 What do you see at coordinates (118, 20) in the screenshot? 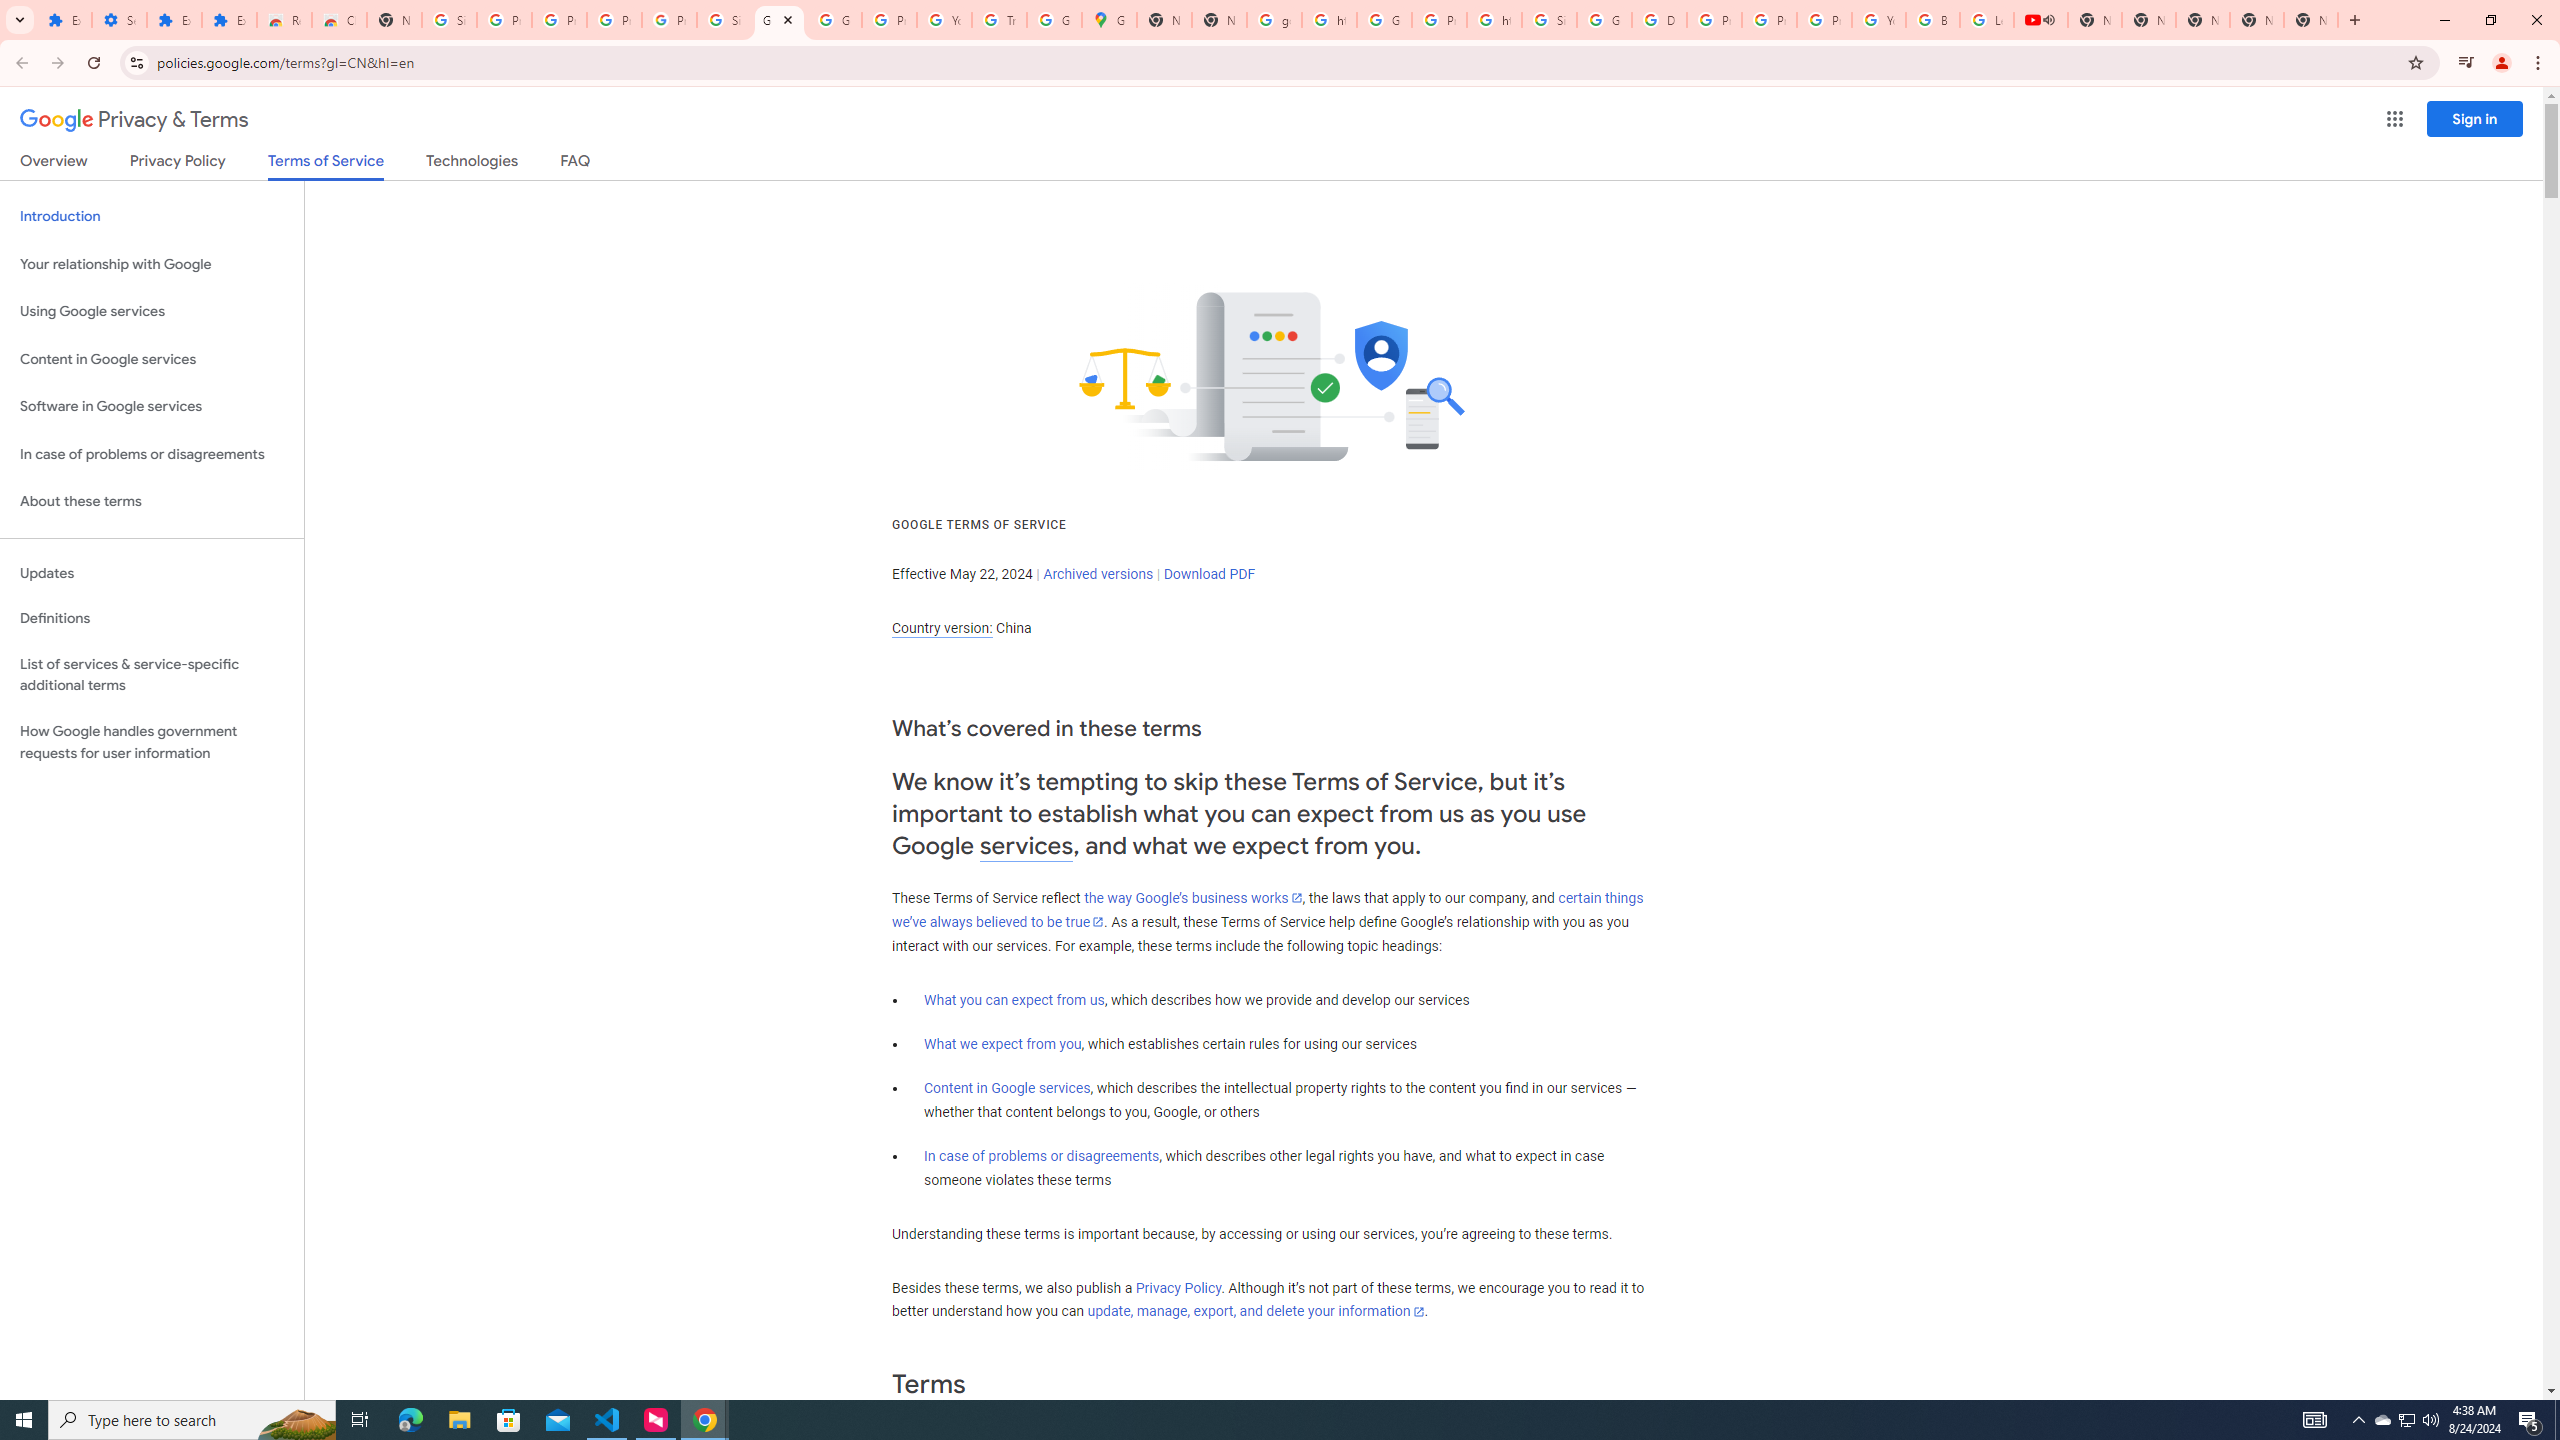
I see `Settings` at bounding box center [118, 20].